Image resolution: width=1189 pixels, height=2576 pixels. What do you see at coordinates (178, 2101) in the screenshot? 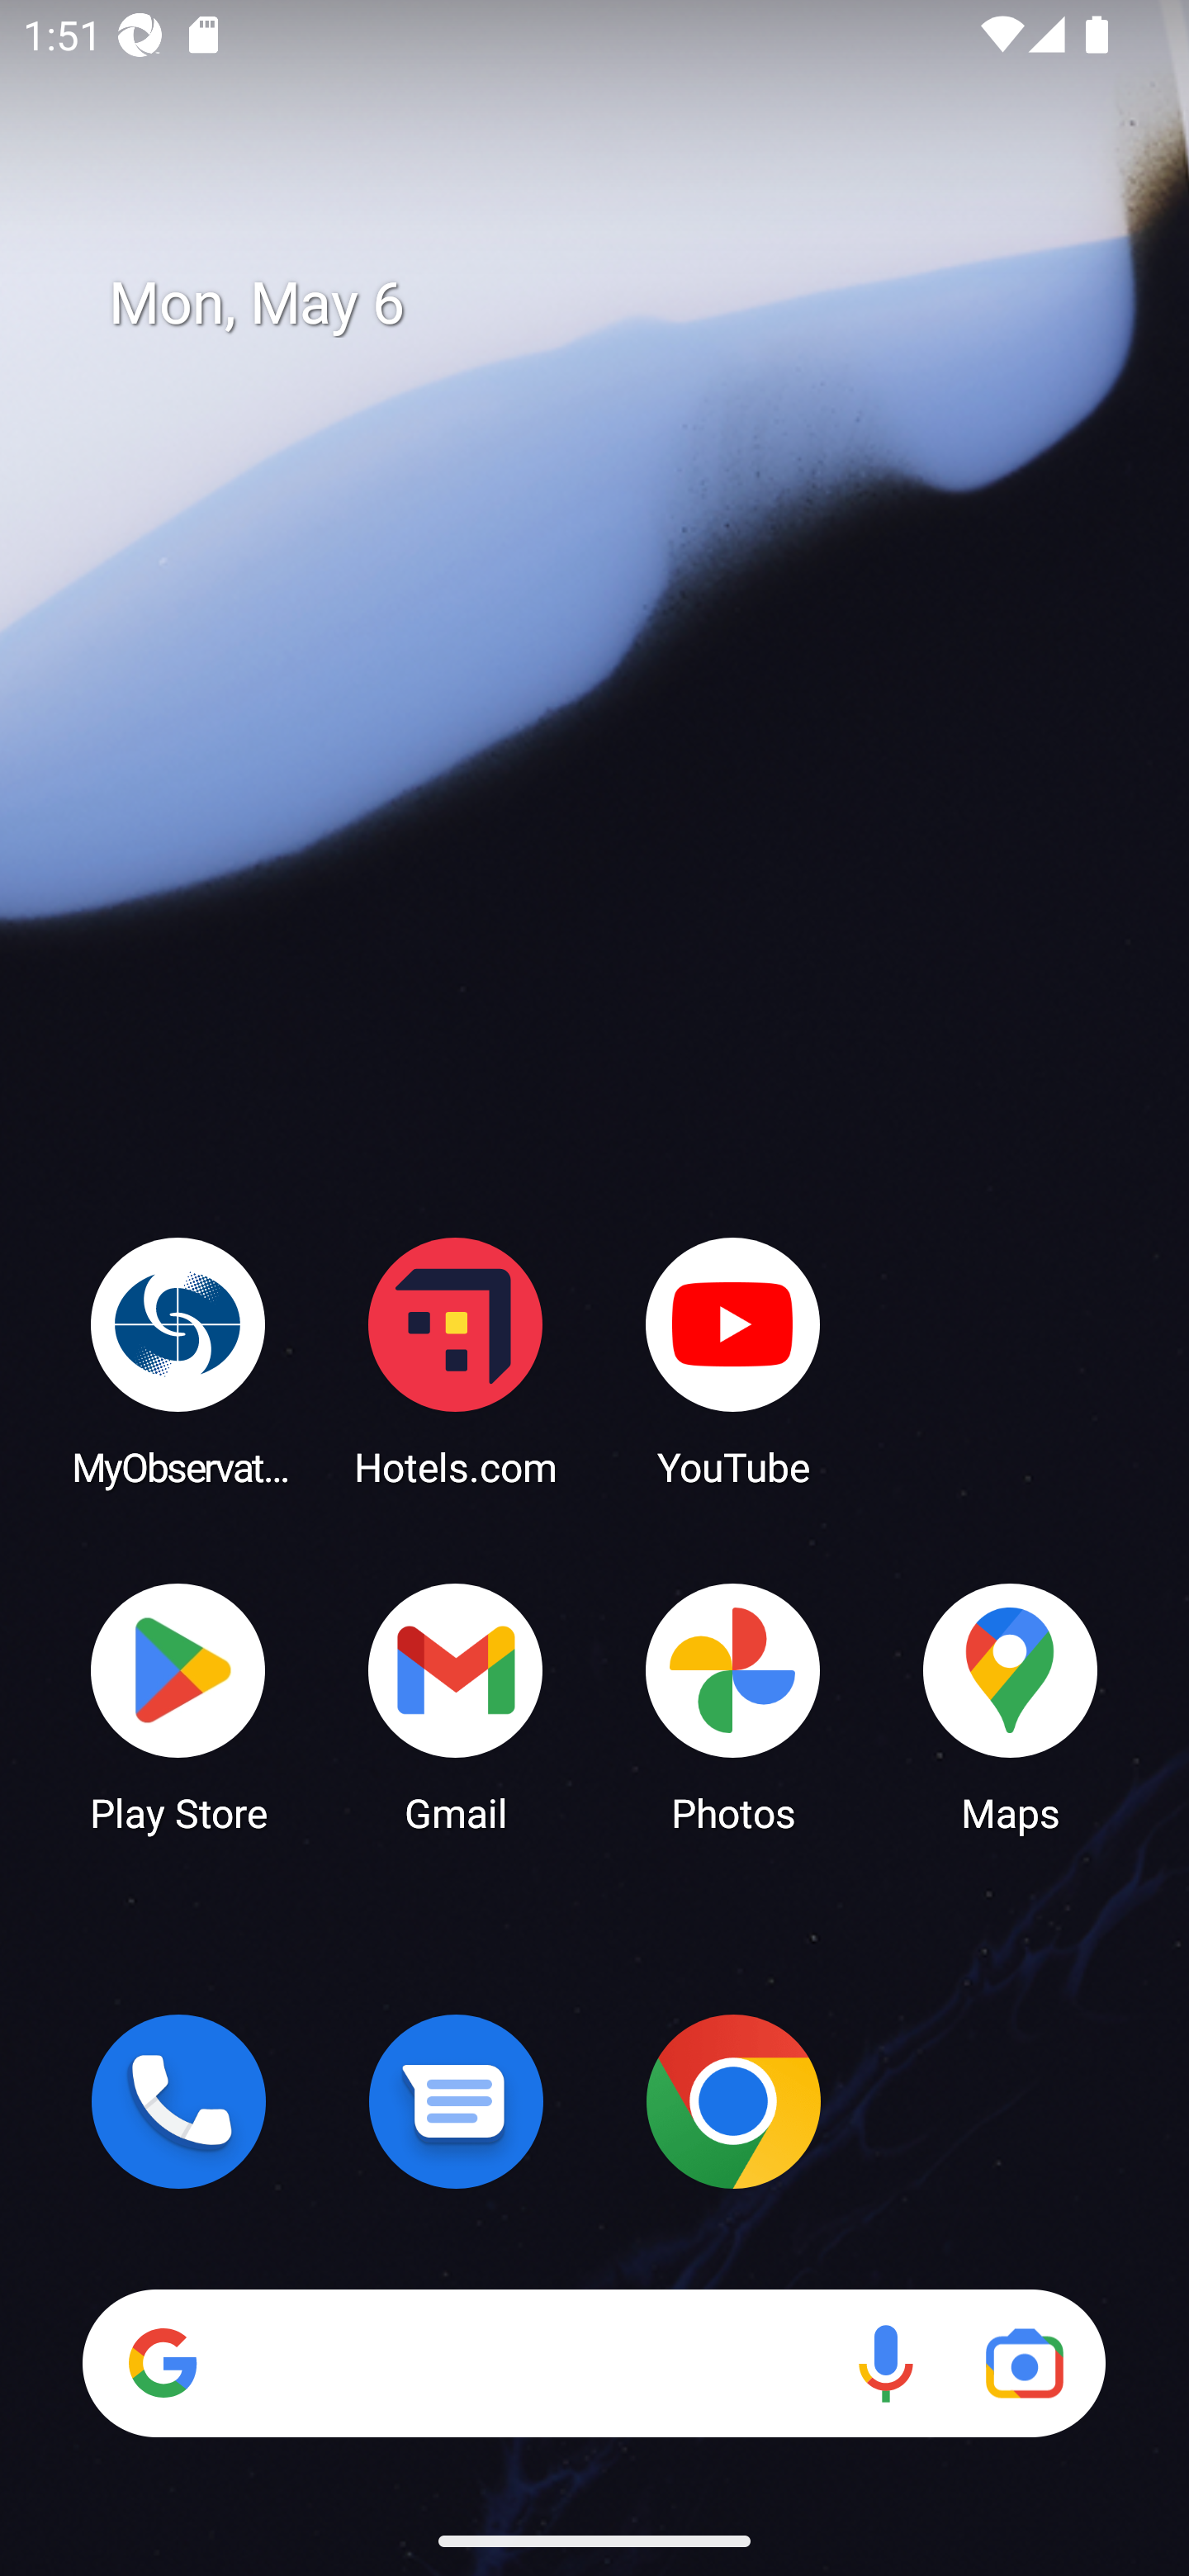
I see `Phone` at bounding box center [178, 2101].